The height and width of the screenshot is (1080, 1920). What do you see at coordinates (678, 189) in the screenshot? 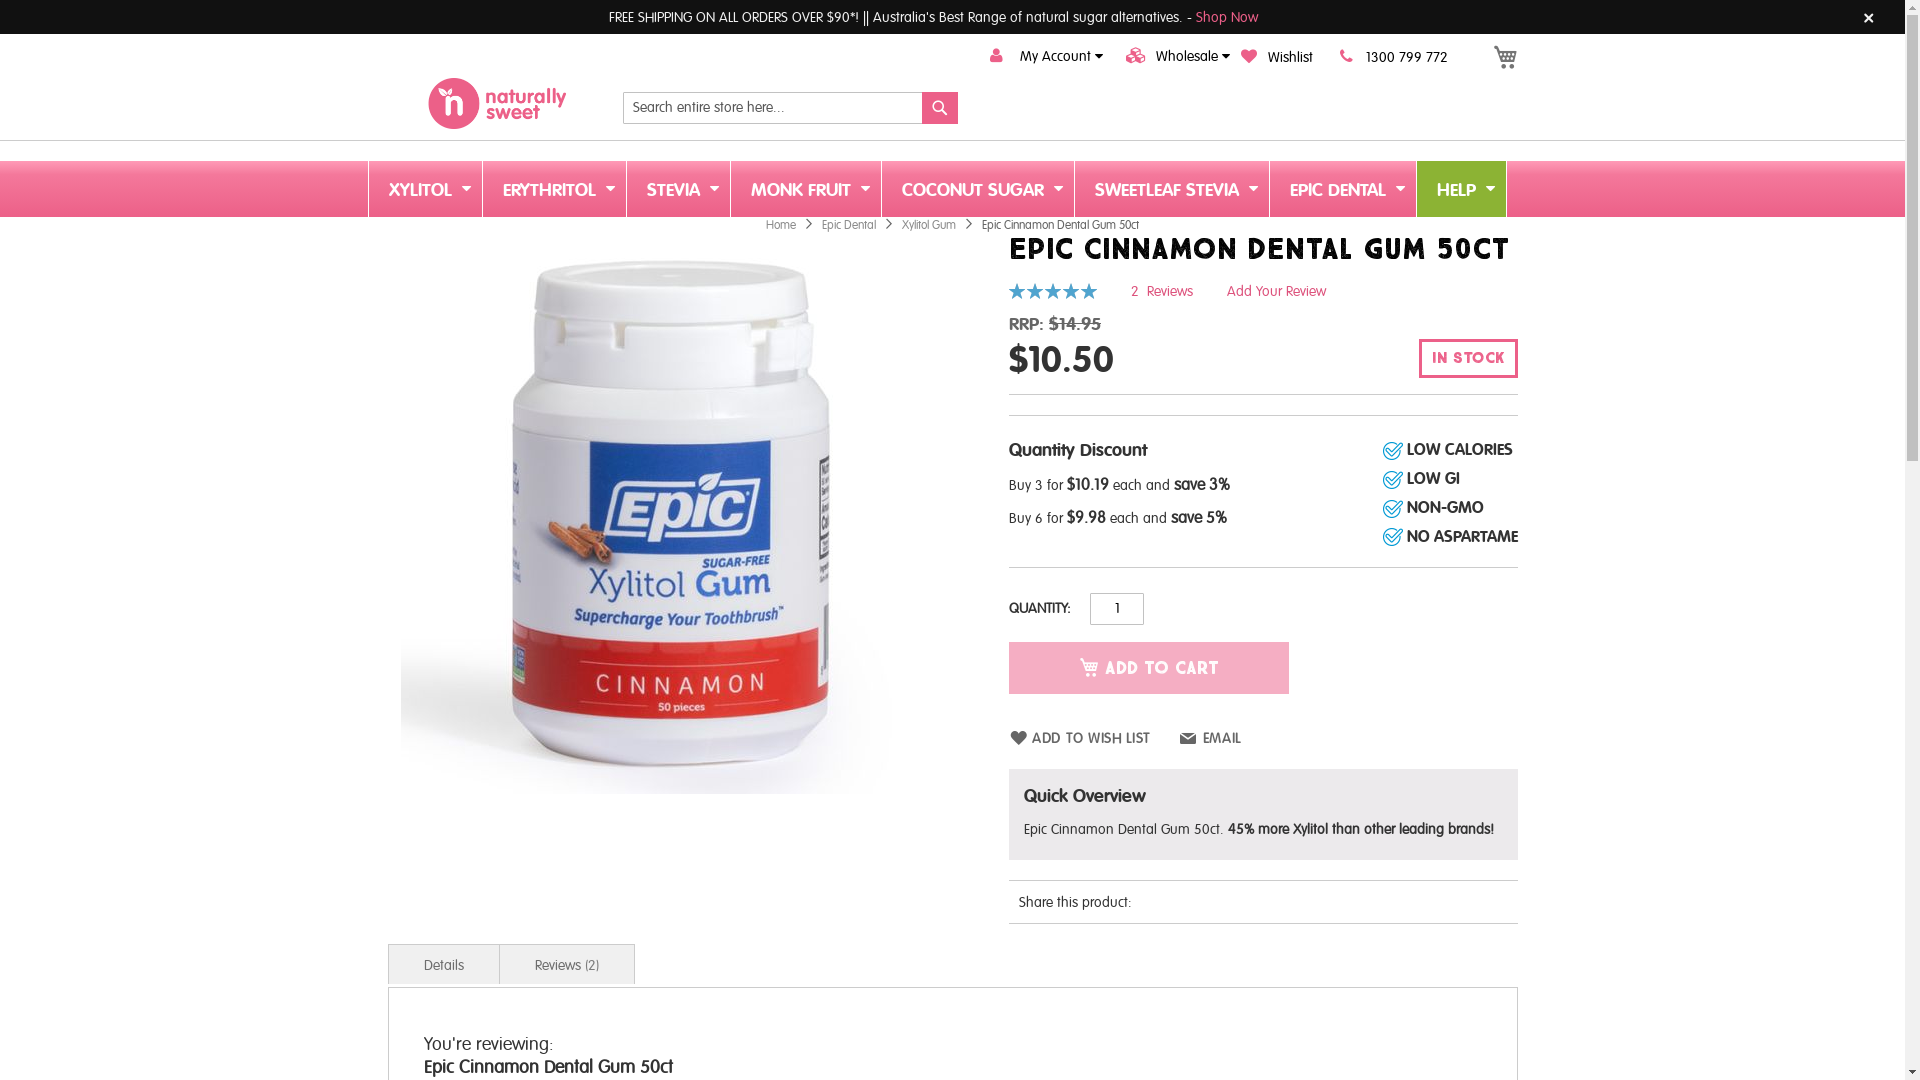
I see `STEVIA` at bounding box center [678, 189].